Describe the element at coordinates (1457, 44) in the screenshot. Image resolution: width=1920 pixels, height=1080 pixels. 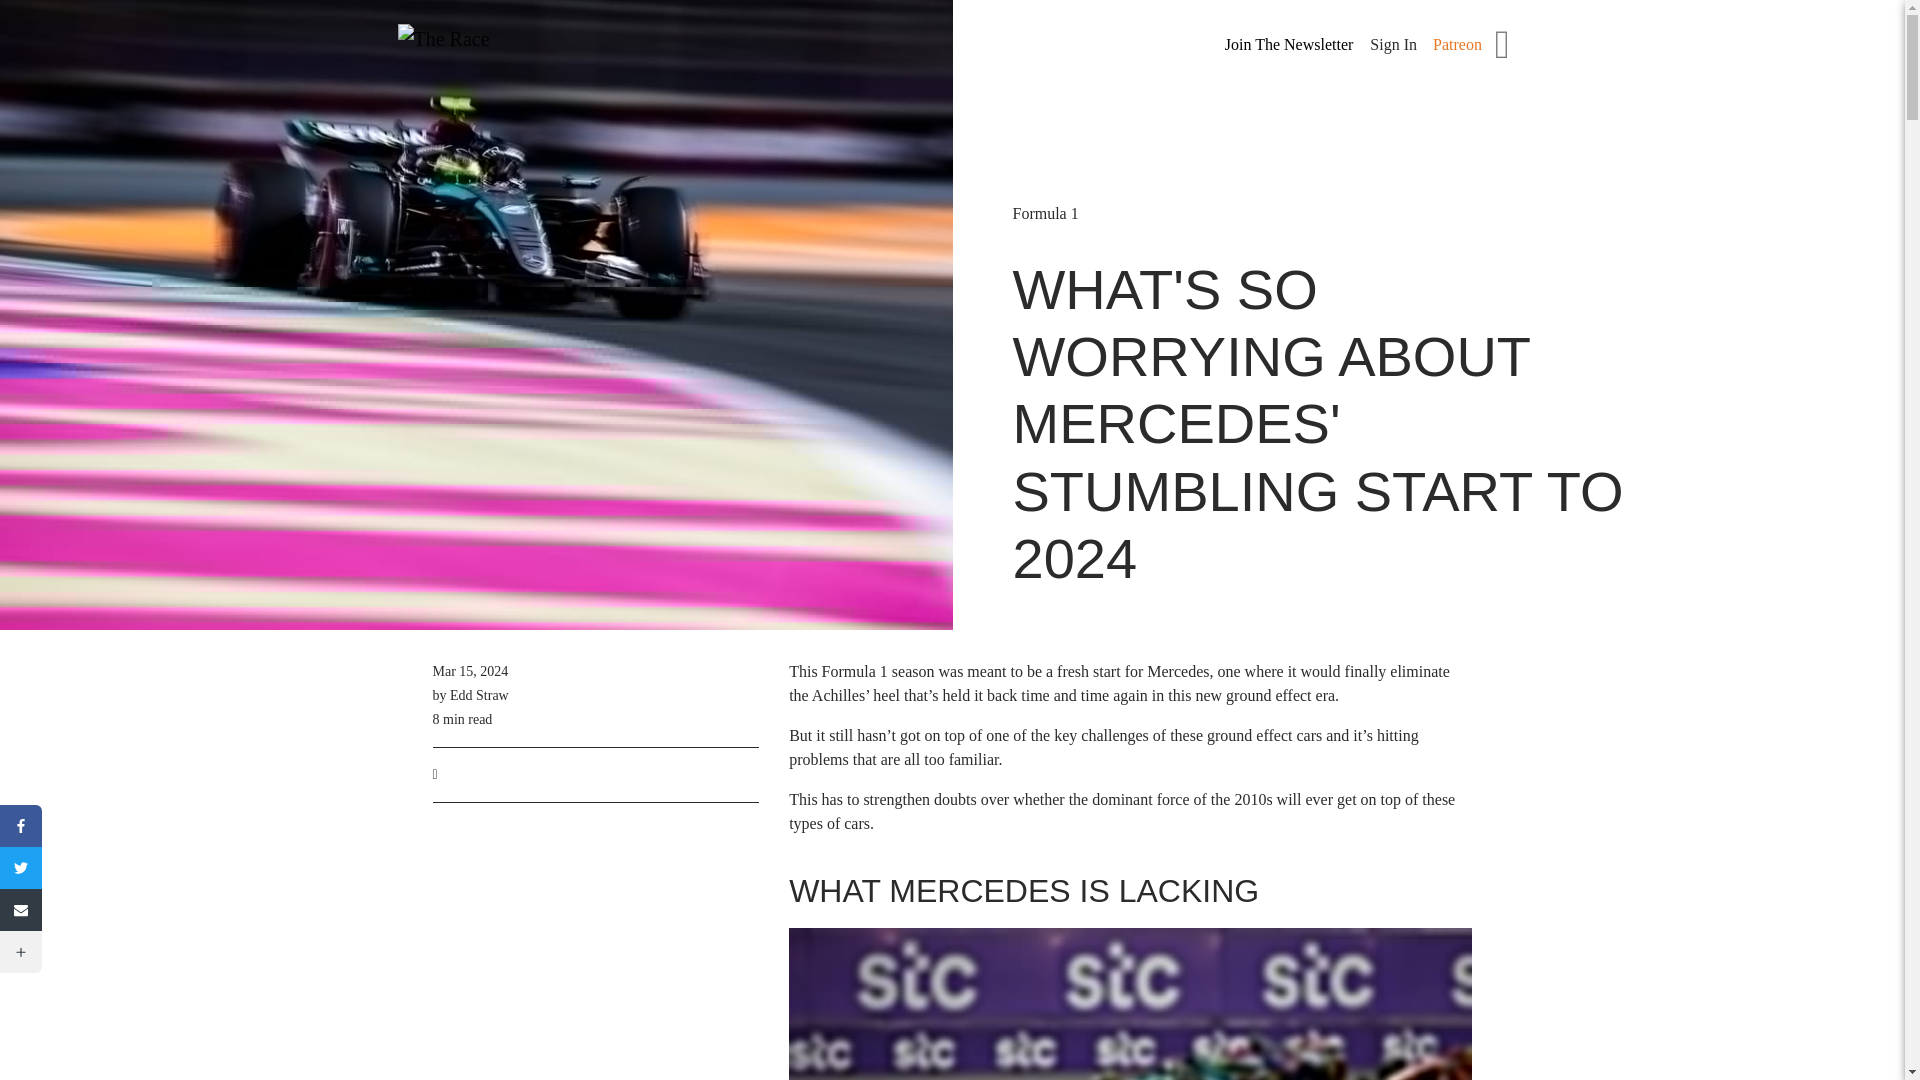
I see `Patreon` at that location.